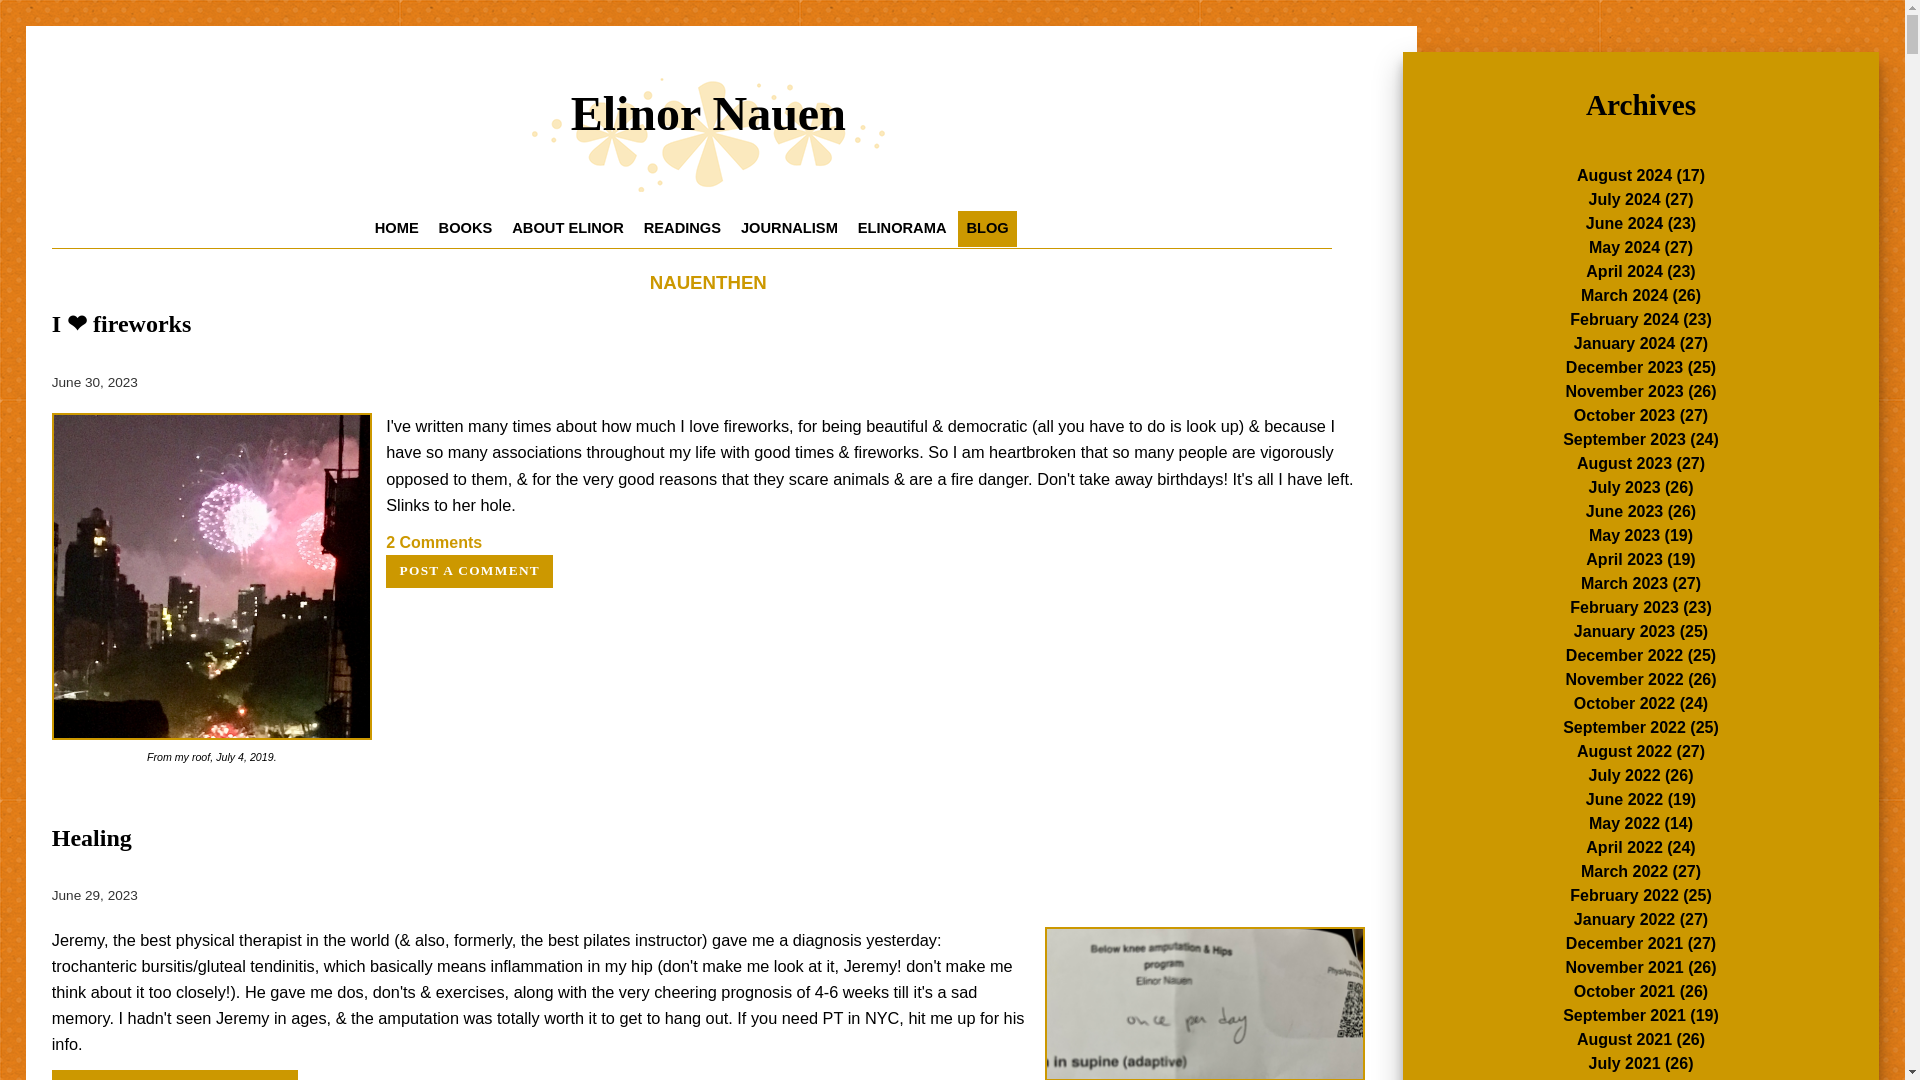 Image resolution: width=1920 pixels, height=1080 pixels. Describe the element at coordinates (396, 228) in the screenshot. I see `HOME` at that location.